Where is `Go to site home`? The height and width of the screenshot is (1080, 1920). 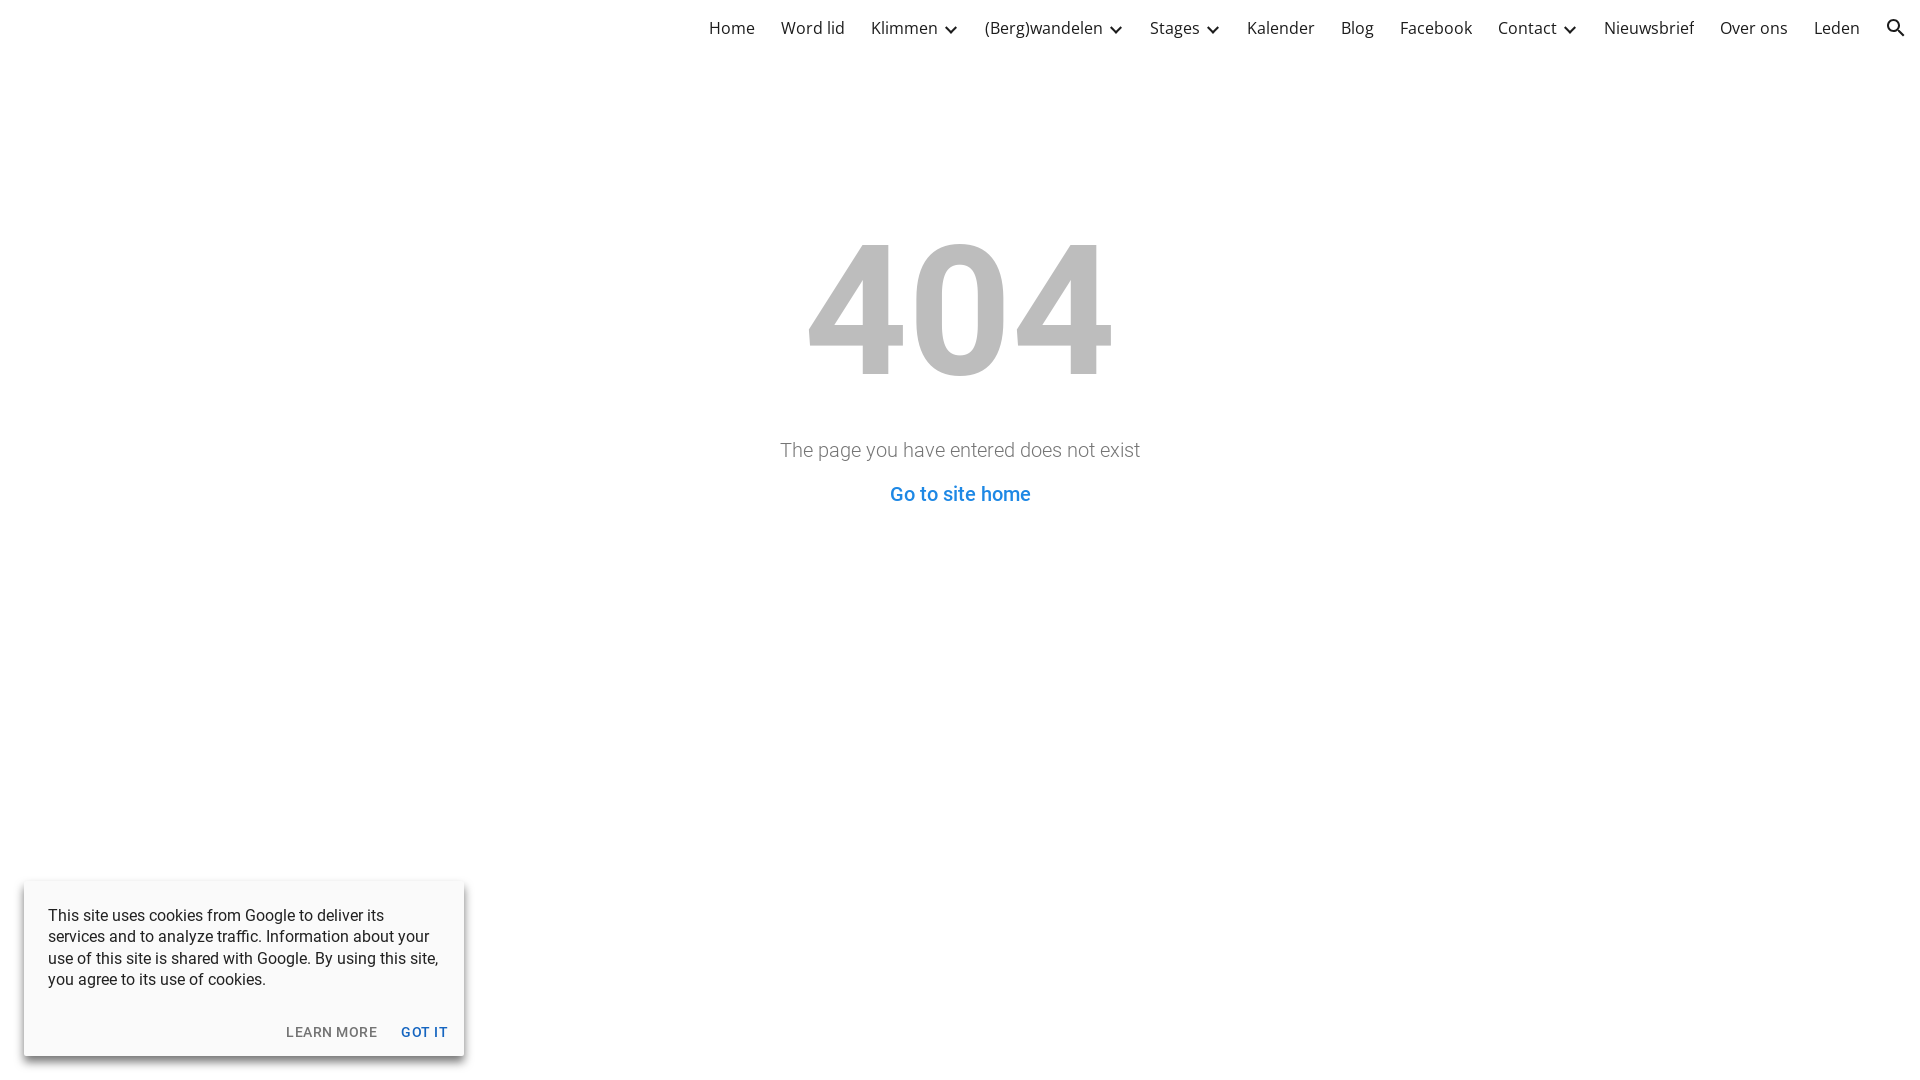
Go to site home is located at coordinates (960, 494).